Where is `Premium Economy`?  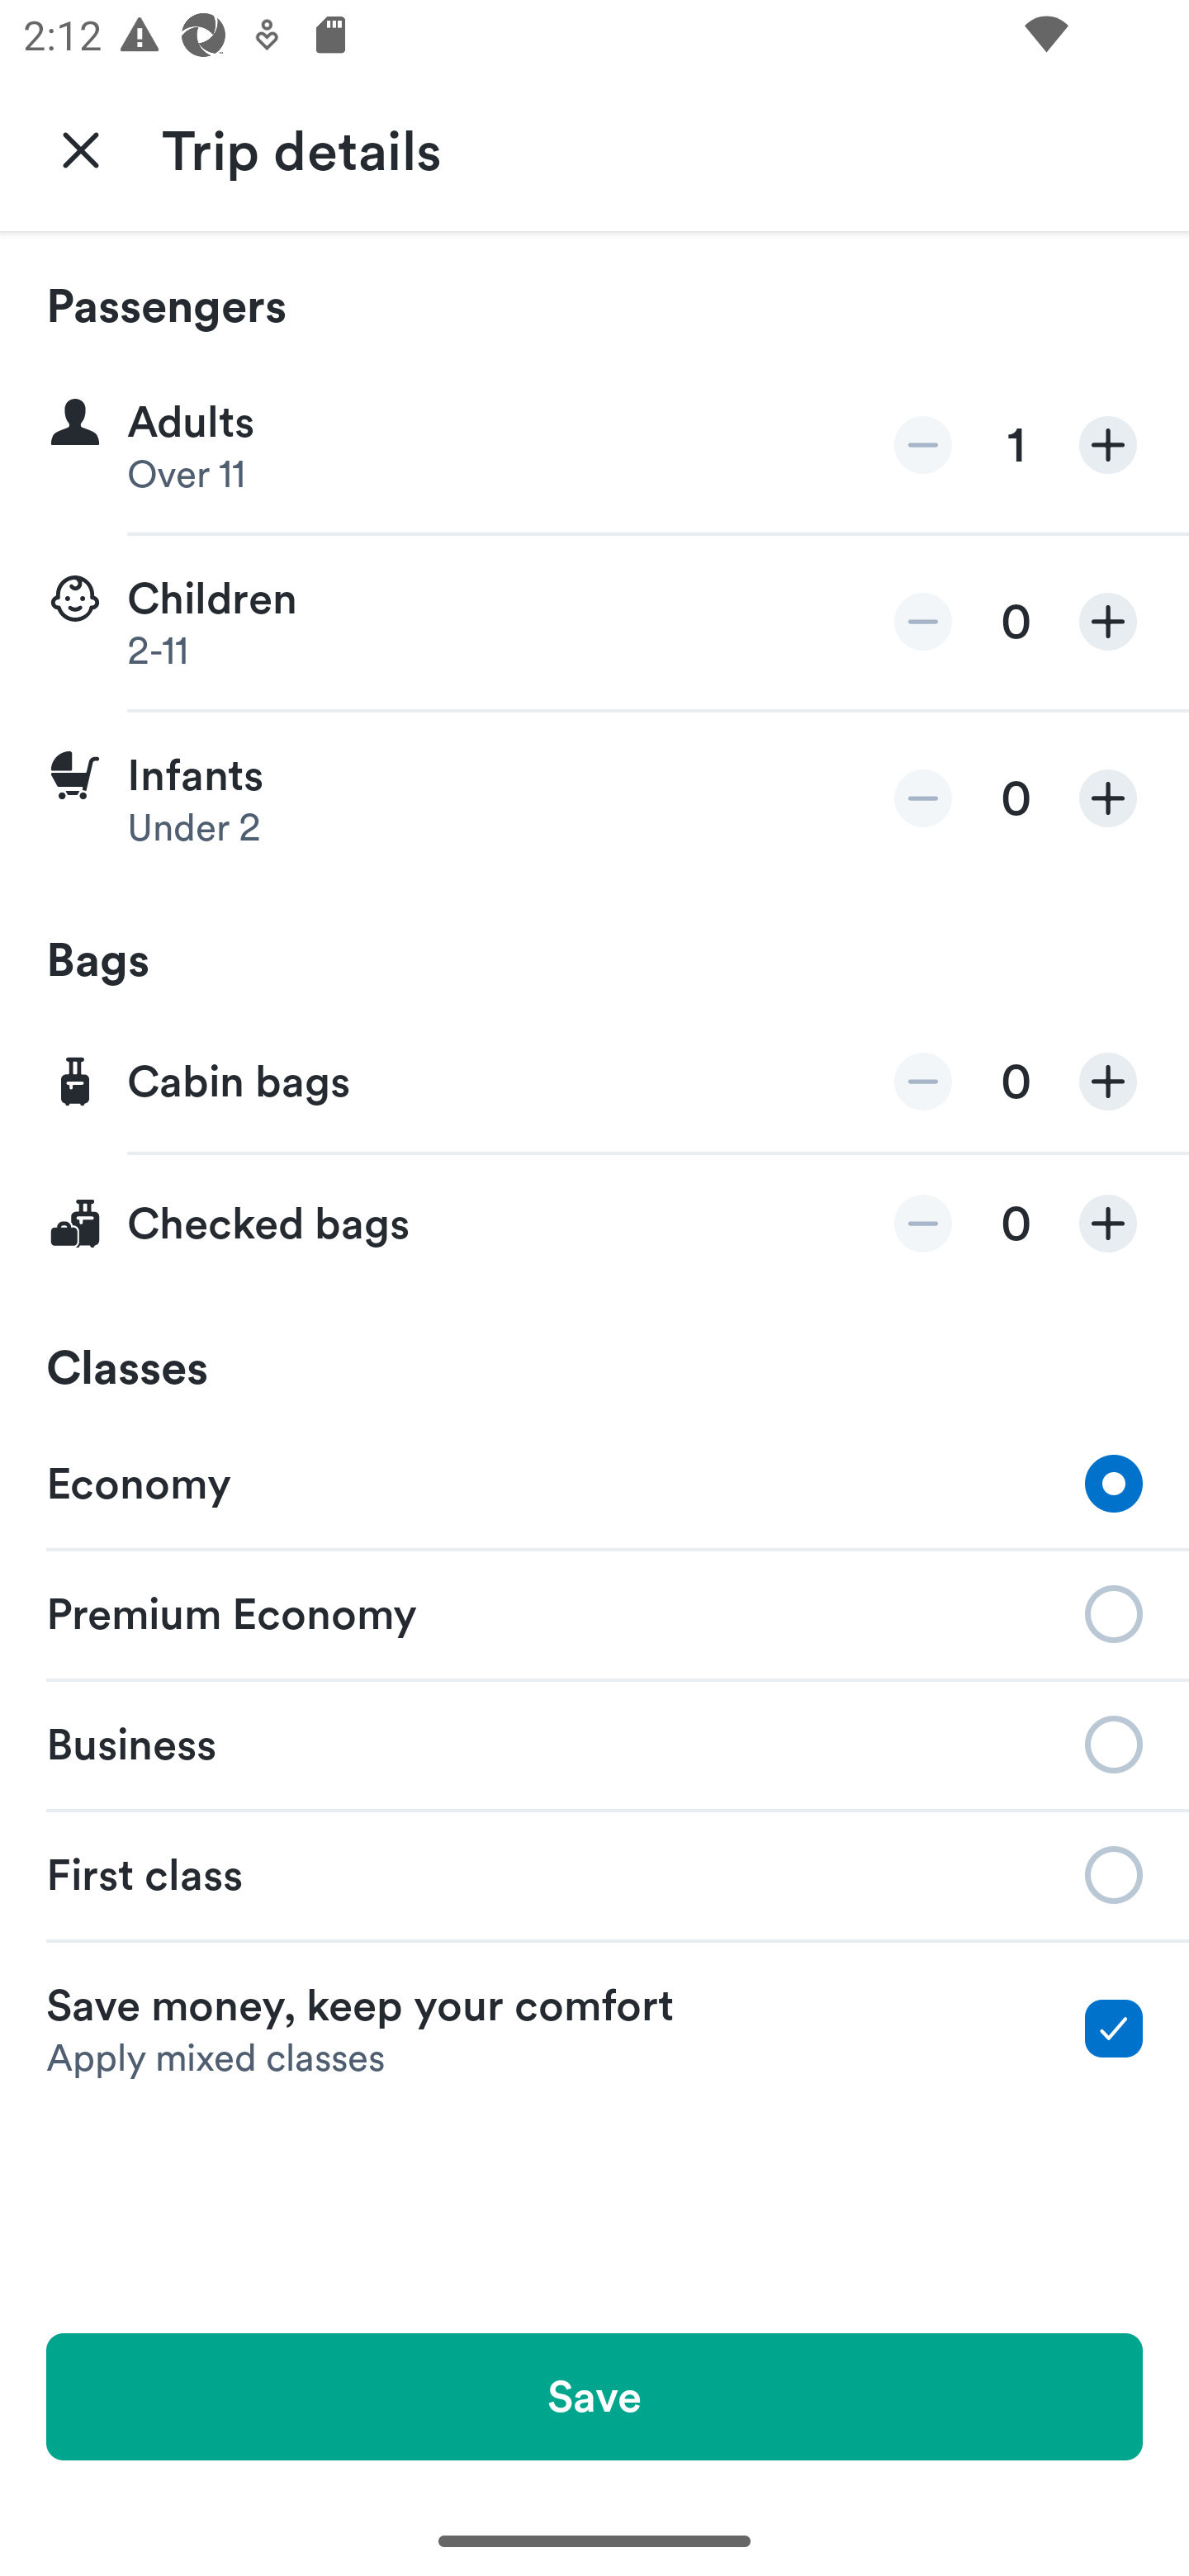
Premium Economy is located at coordinates (594, 1612).